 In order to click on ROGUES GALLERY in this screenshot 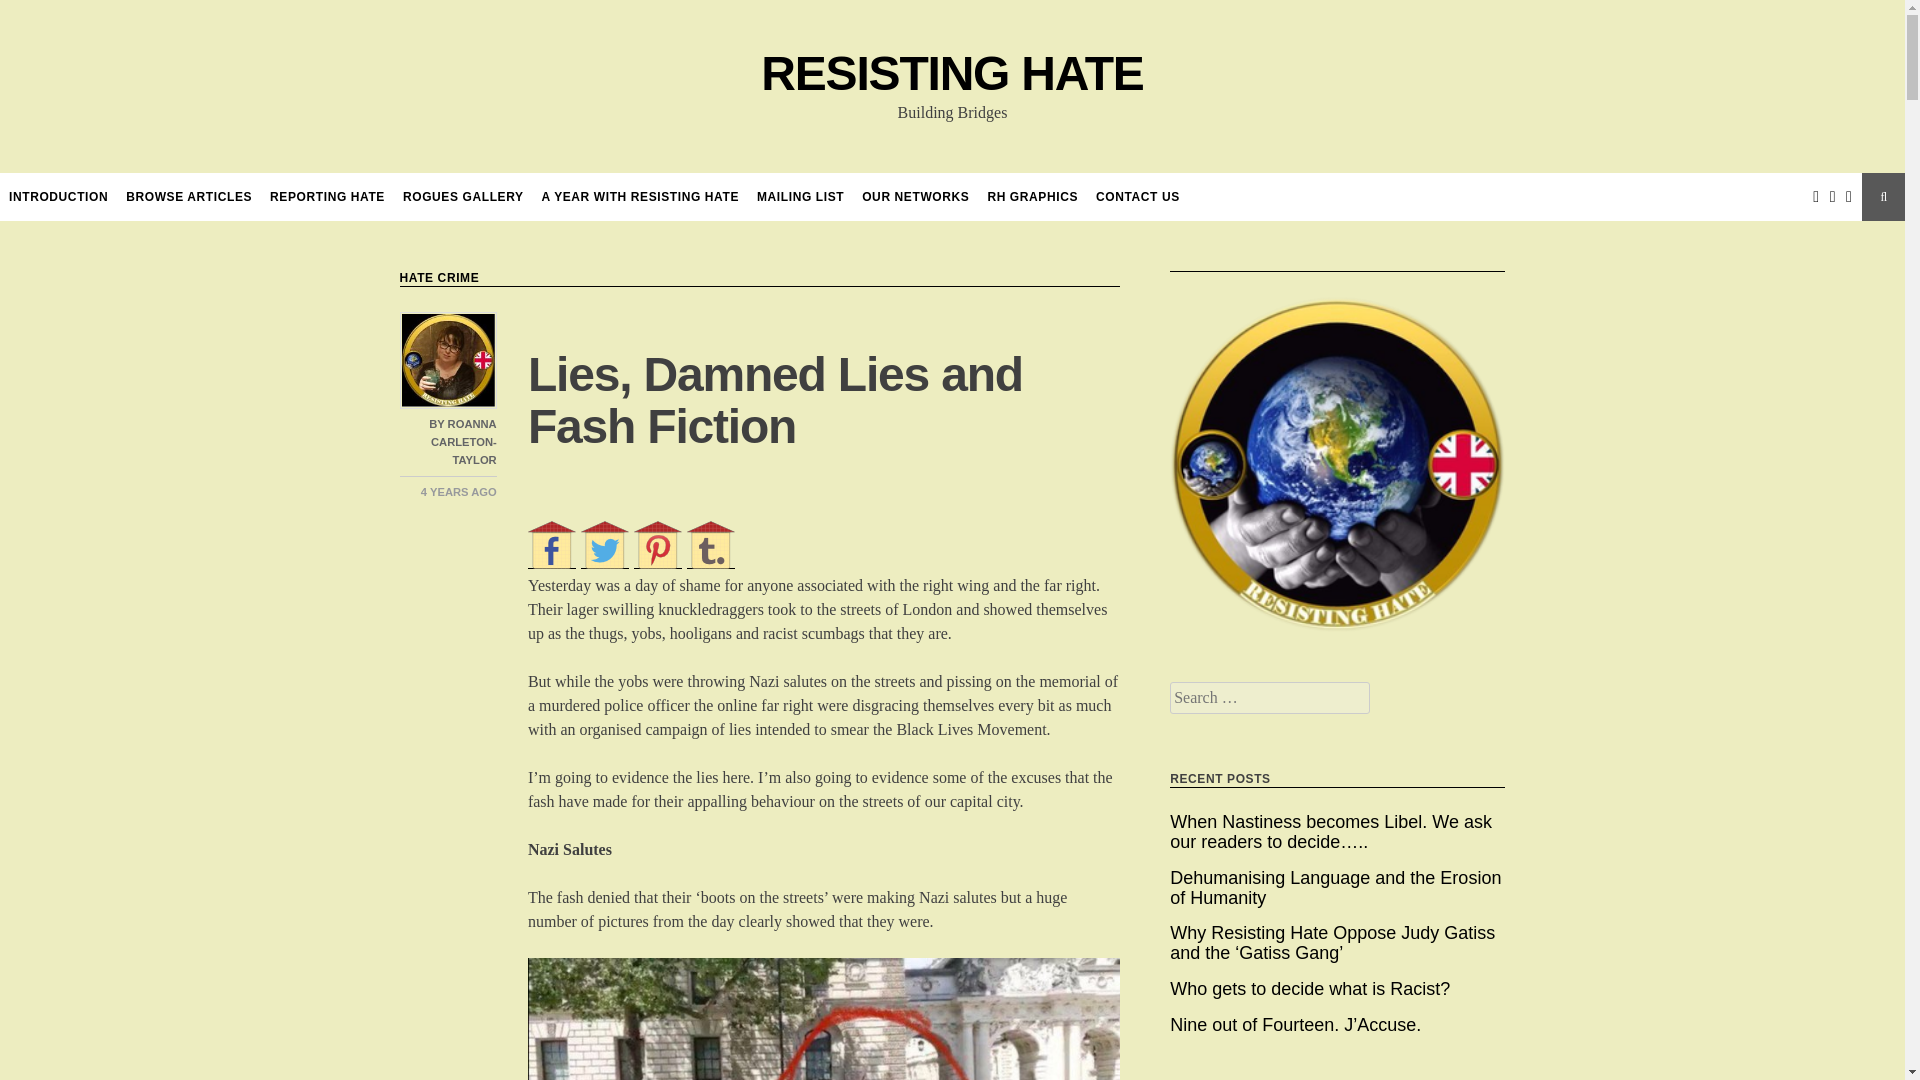, I will do `click(464, 196)`.